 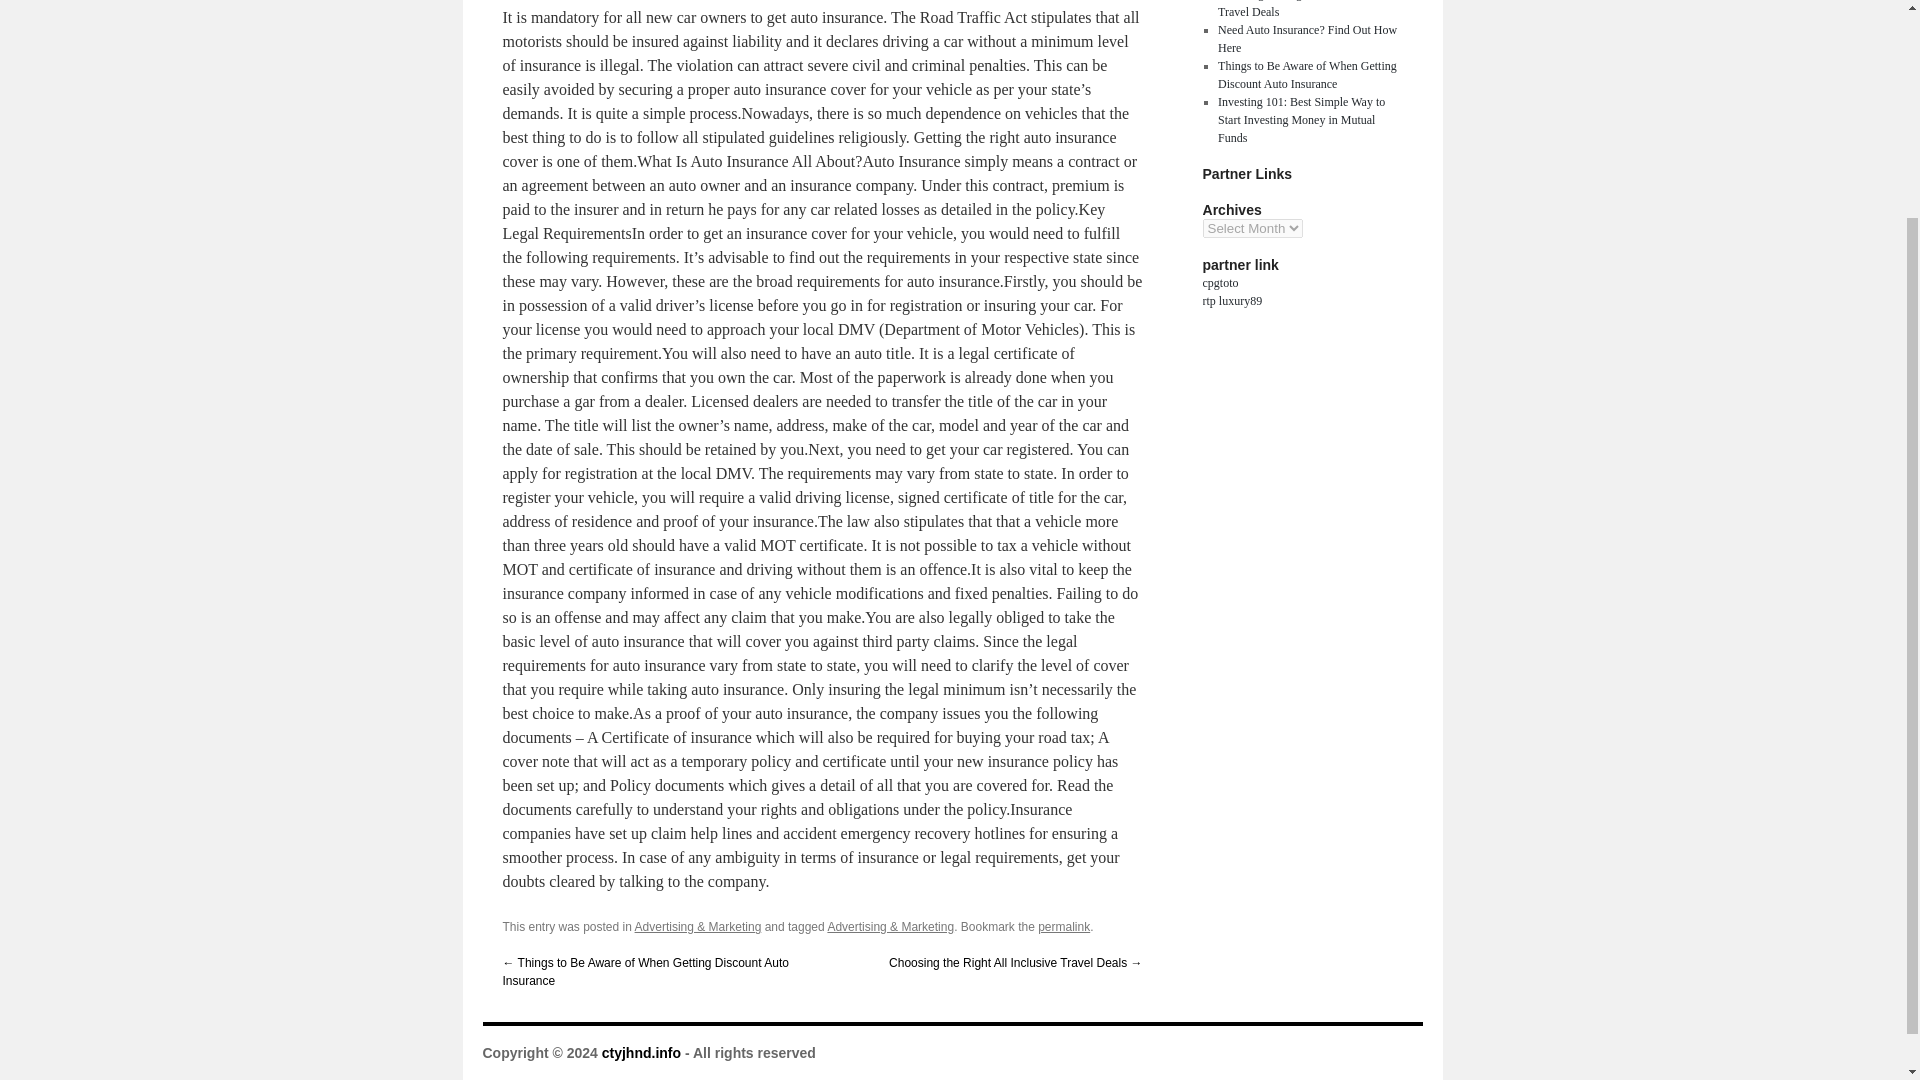 I want to click on Things to Be Aware of When Getting Discount Auto Insurance, so click(x=1307, y=74).